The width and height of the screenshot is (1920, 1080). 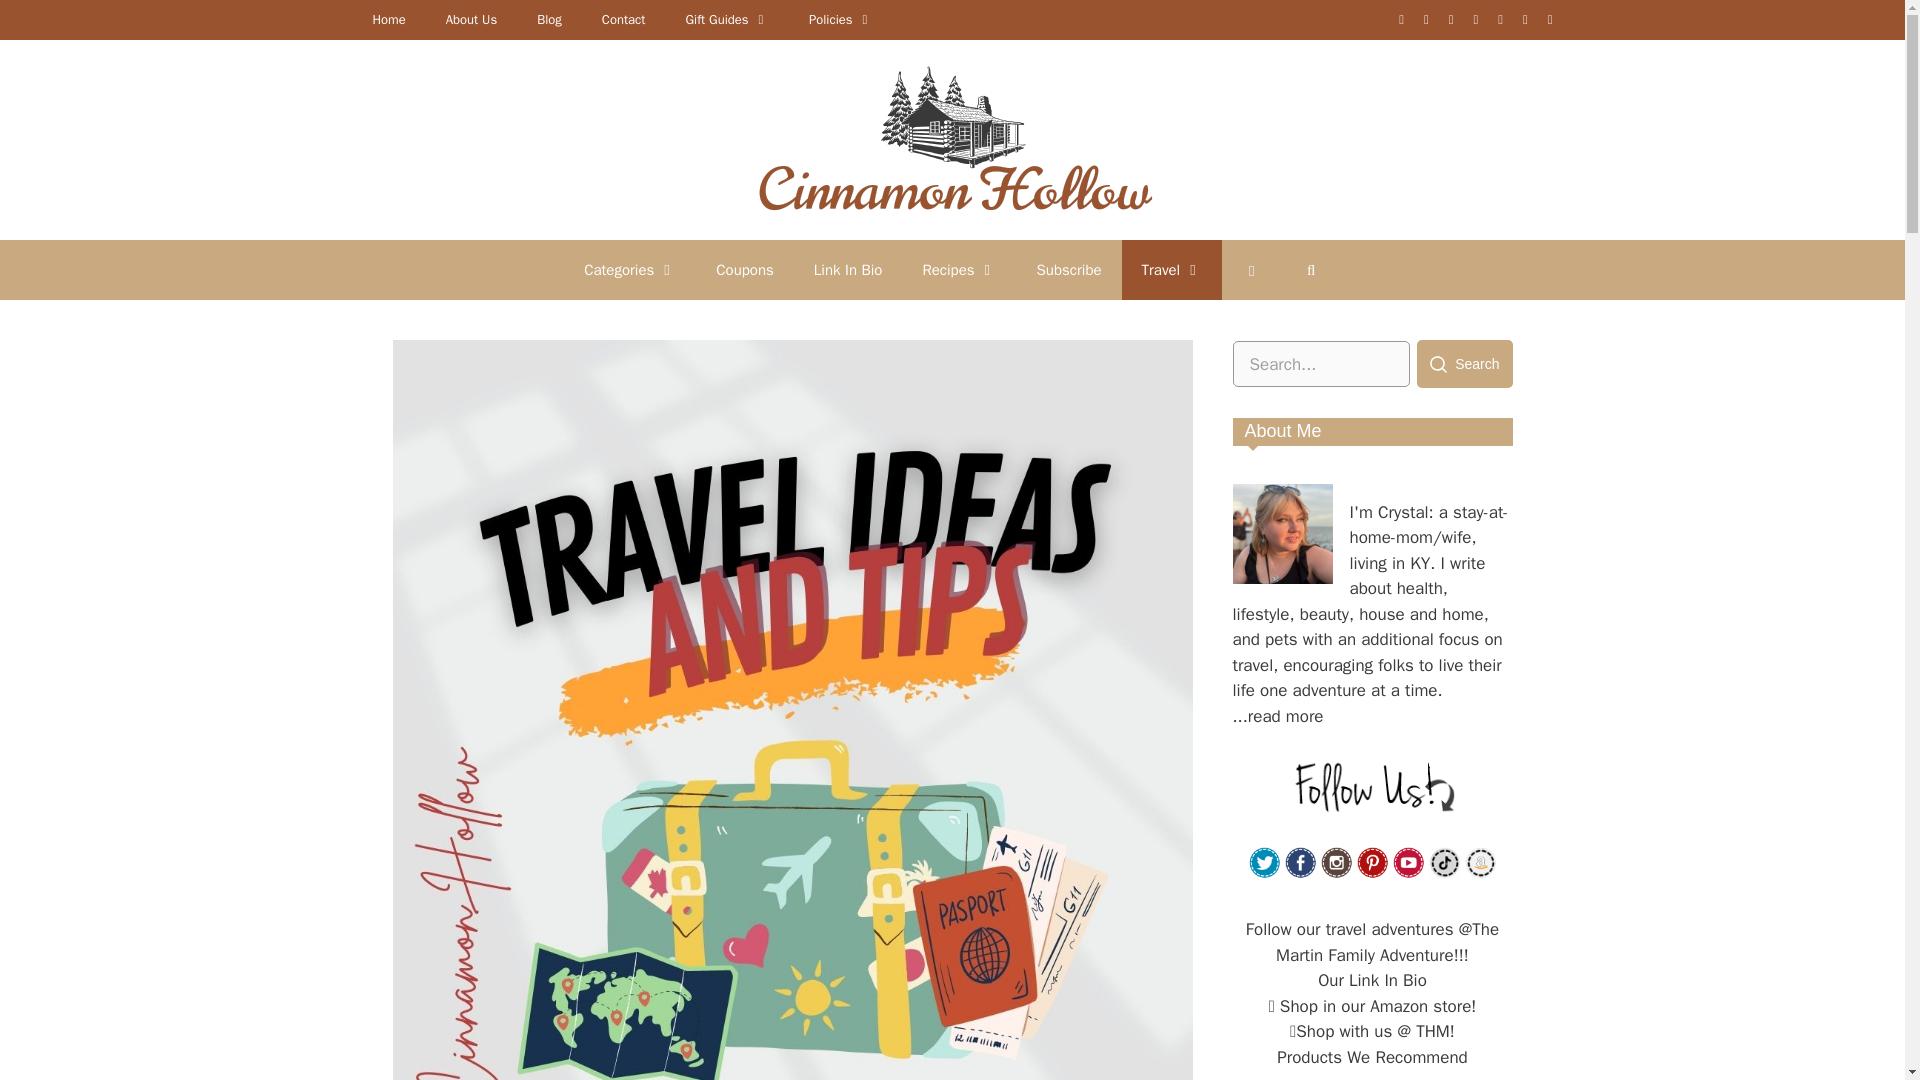 I want to click on Recipes, so click(x=958, y=270).